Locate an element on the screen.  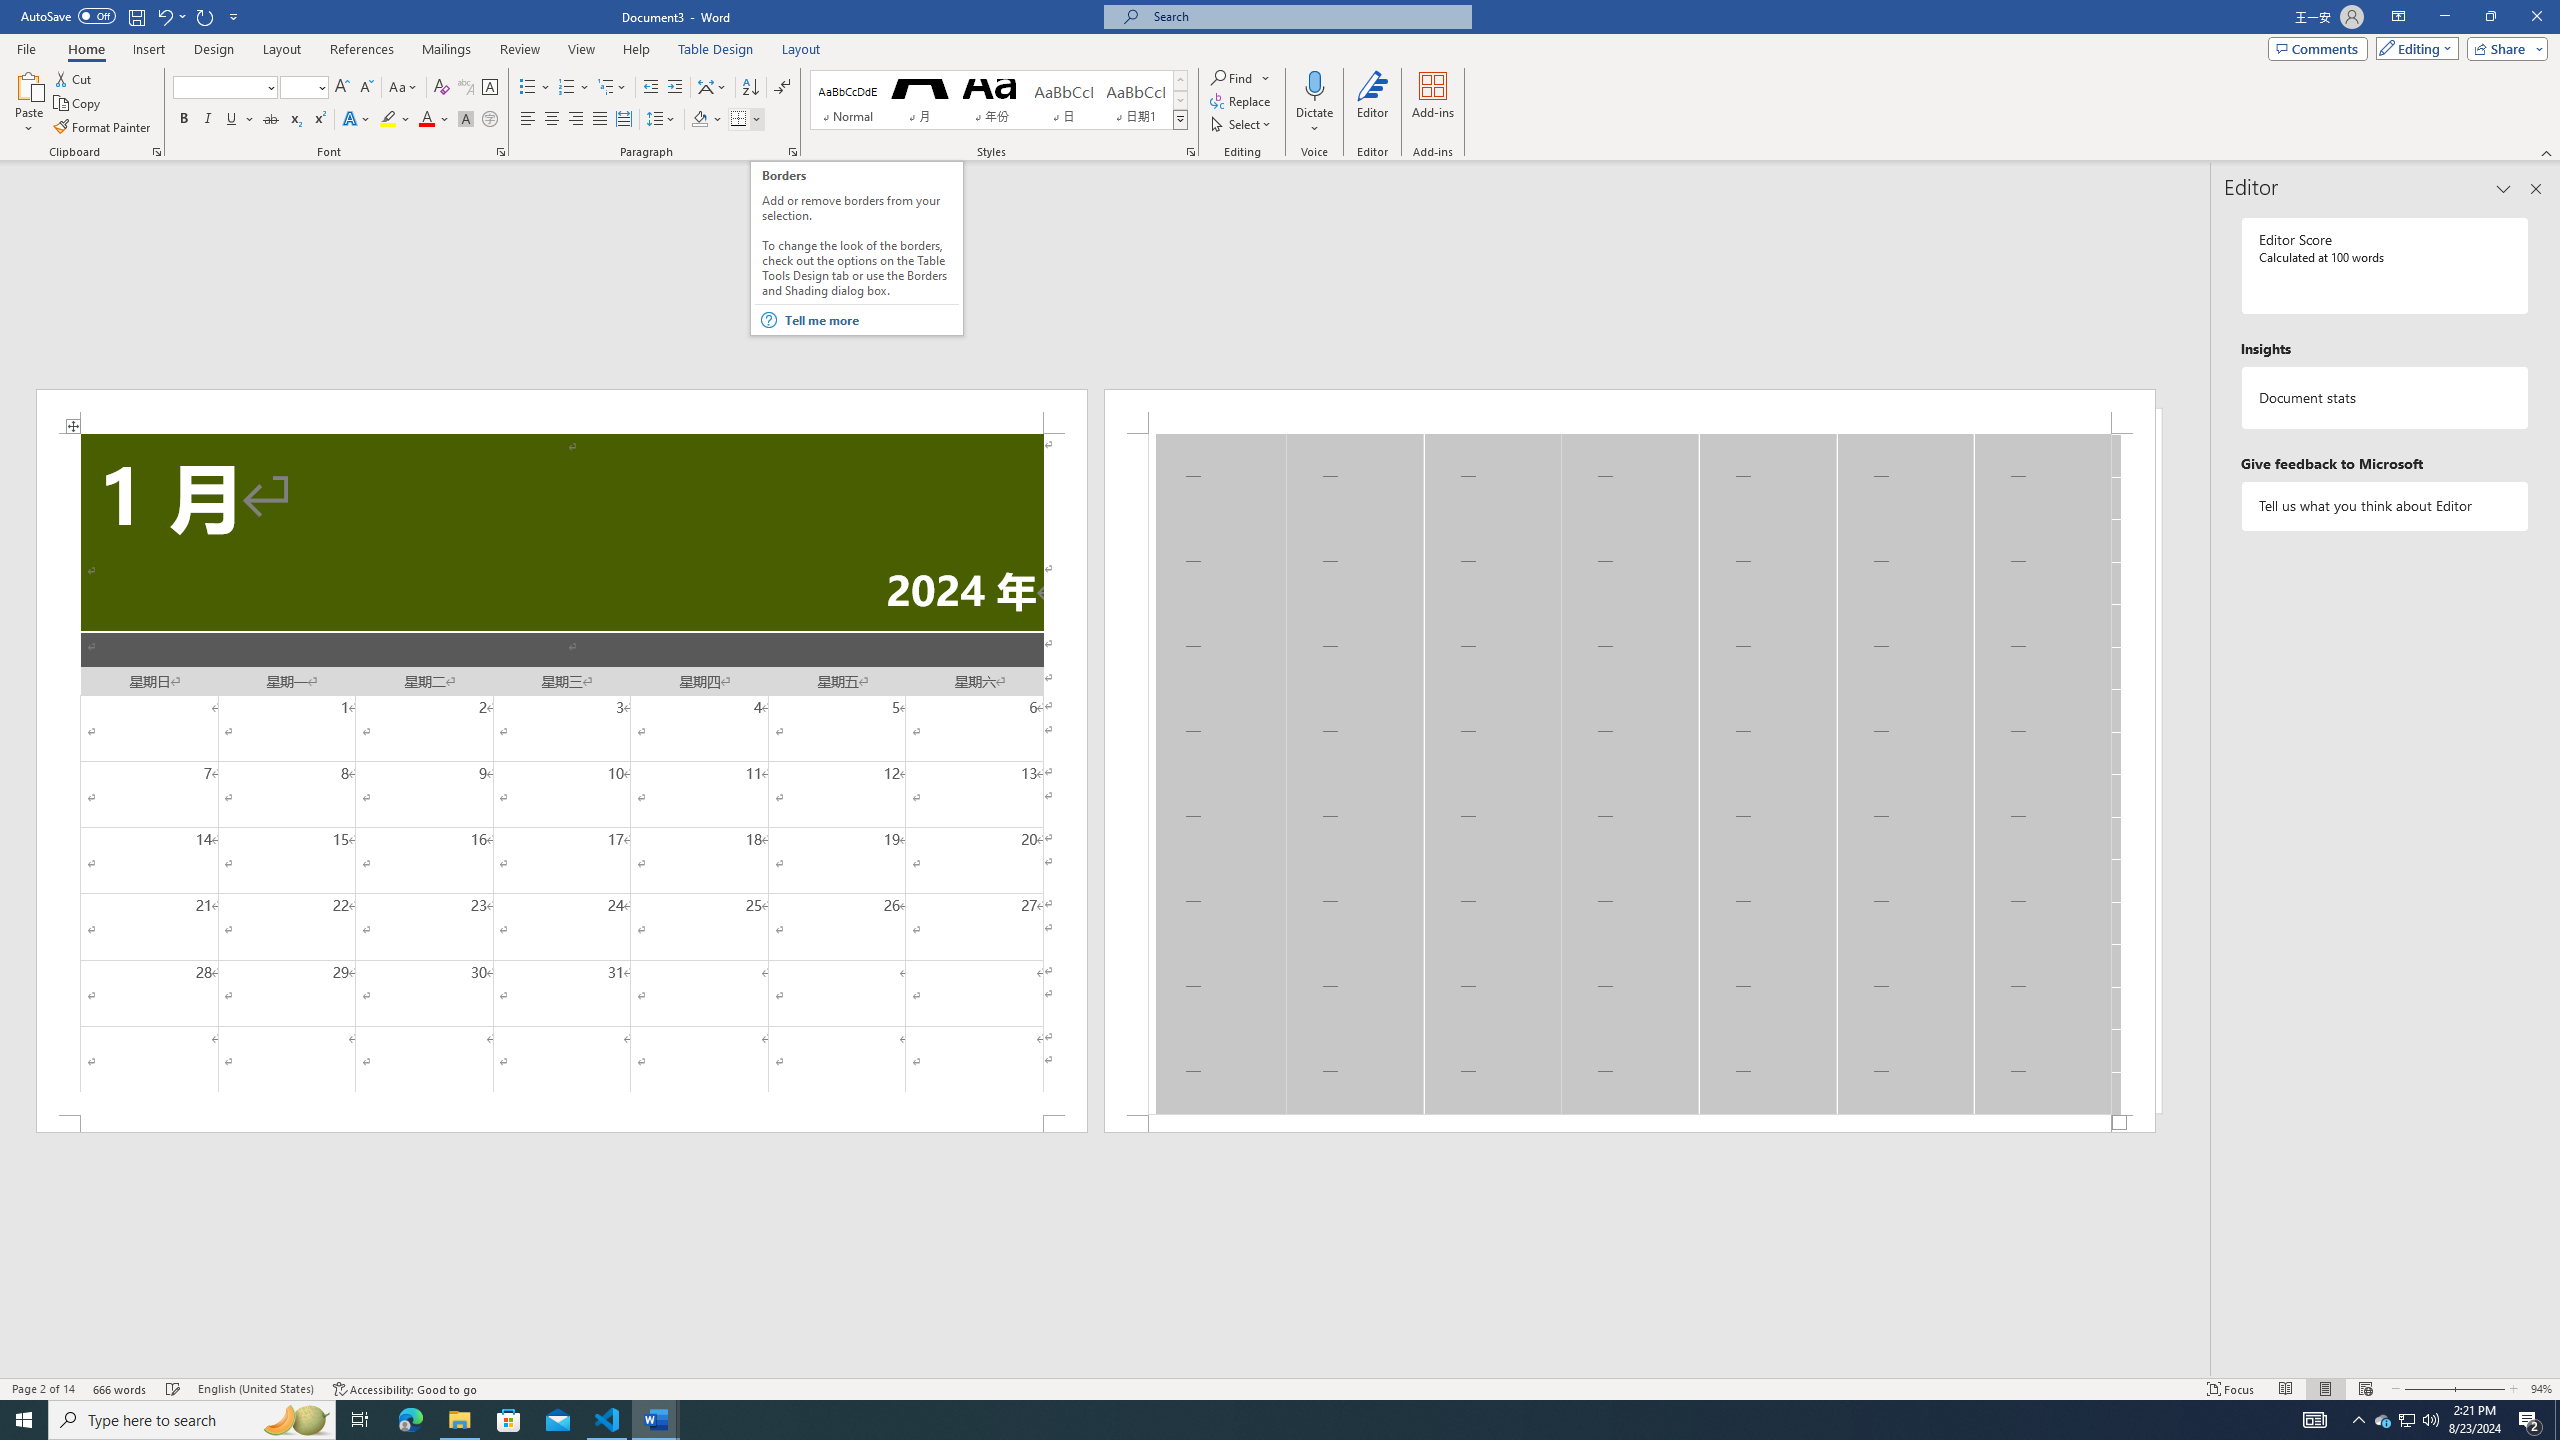
Asian Layout is located at coordinates (712, 88).